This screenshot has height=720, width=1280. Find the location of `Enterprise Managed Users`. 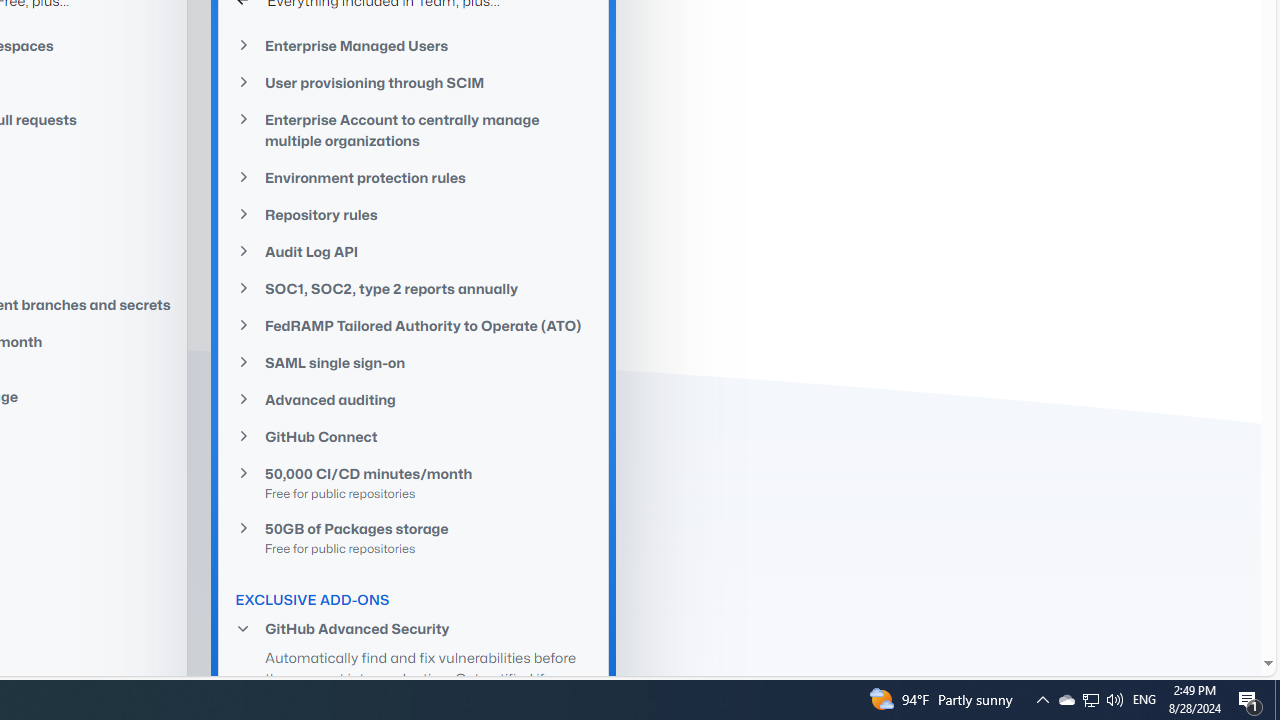

Enterprise Managed Users is located at coordinates (414, 46).